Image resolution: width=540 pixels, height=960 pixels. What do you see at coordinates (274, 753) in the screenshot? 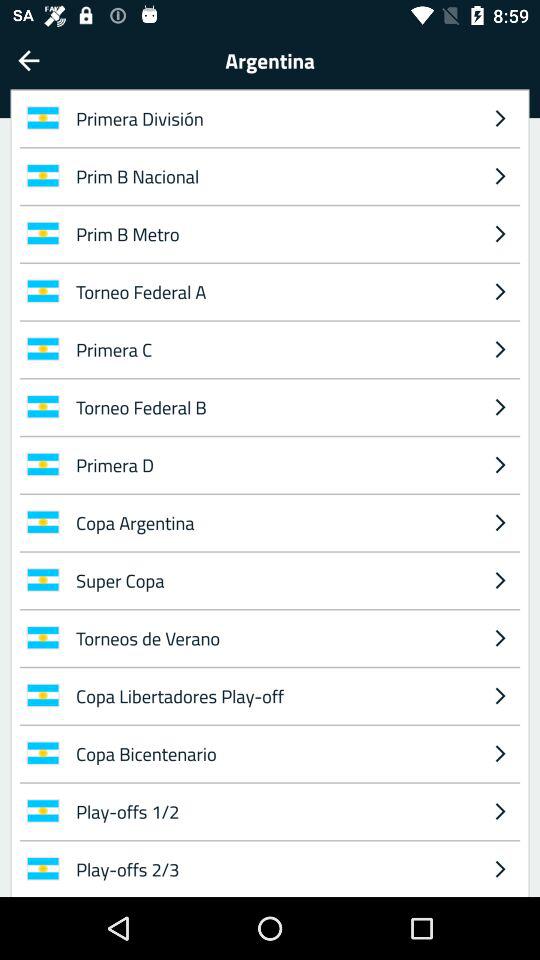
I see `click copa bicentenario icon` at bounding box center [274, 753].